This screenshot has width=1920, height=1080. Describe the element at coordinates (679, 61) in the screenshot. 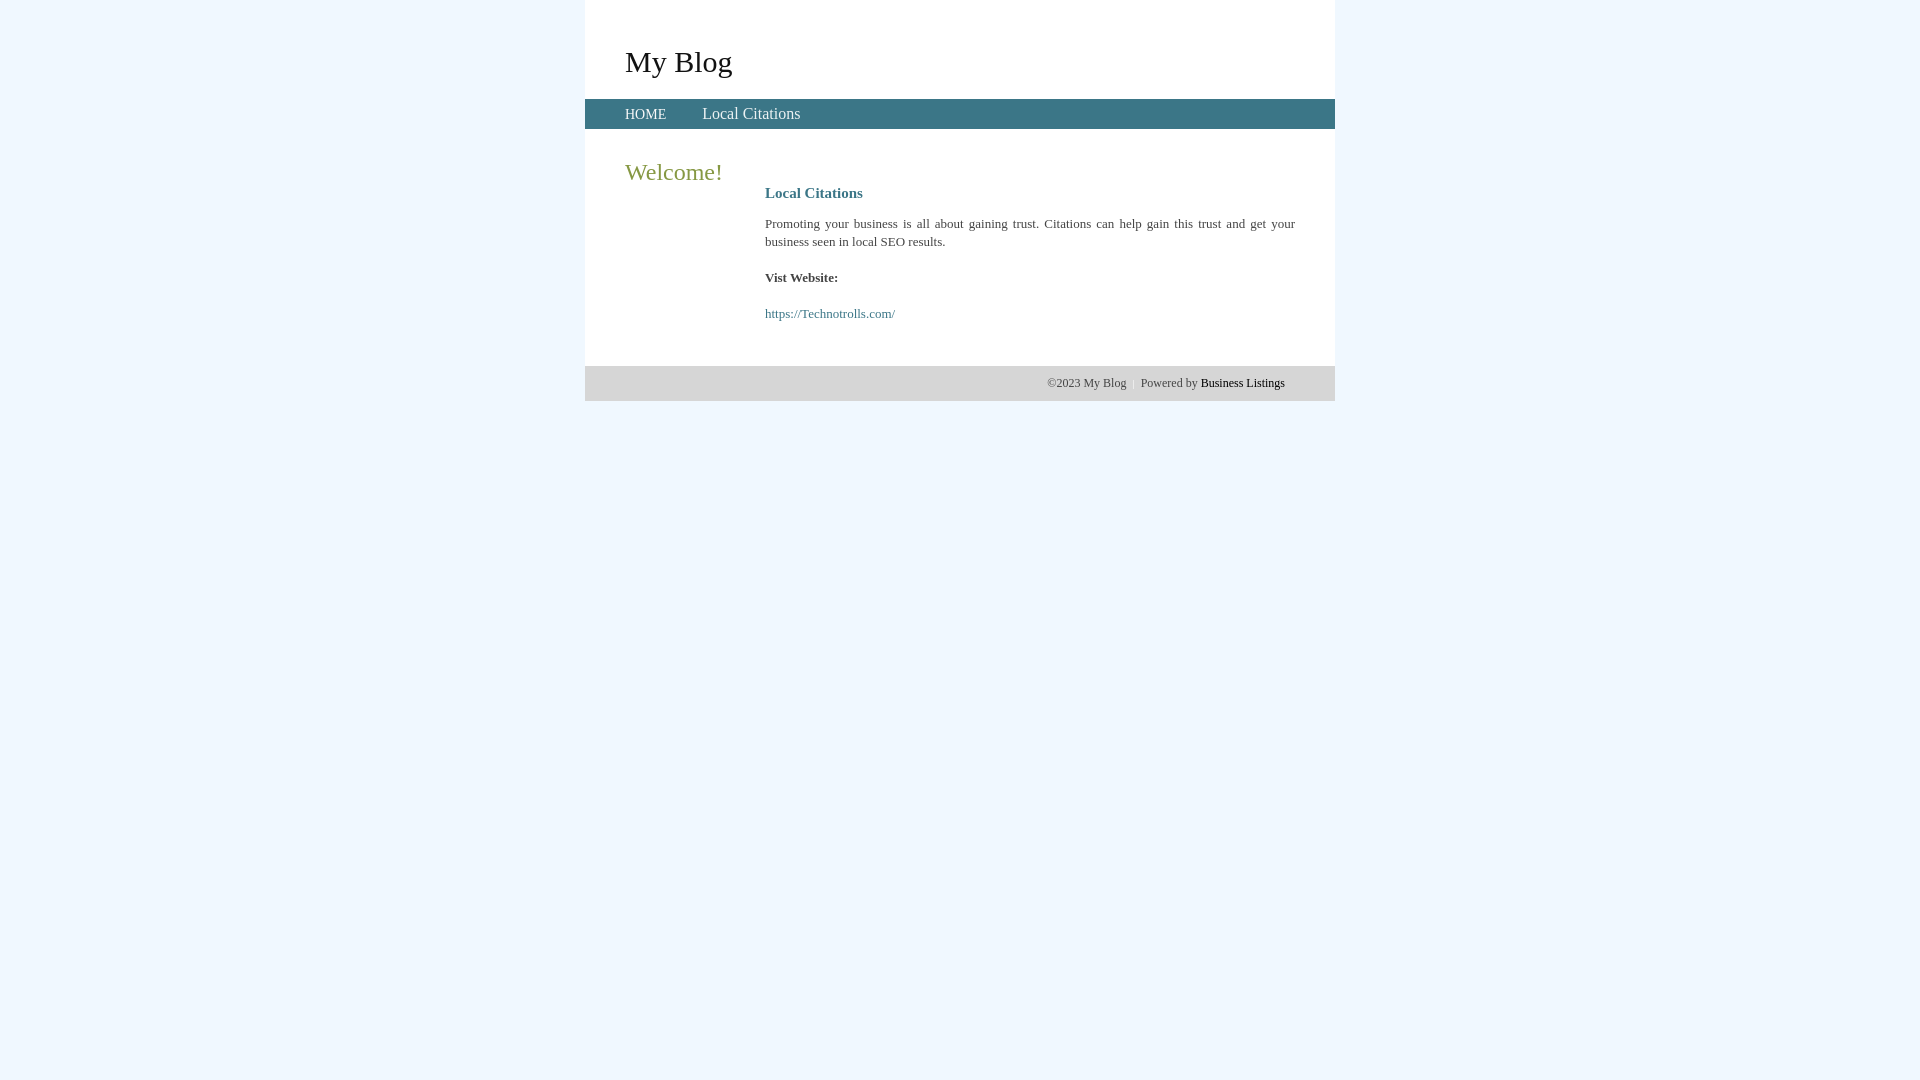

I see `My Blog` at that location.